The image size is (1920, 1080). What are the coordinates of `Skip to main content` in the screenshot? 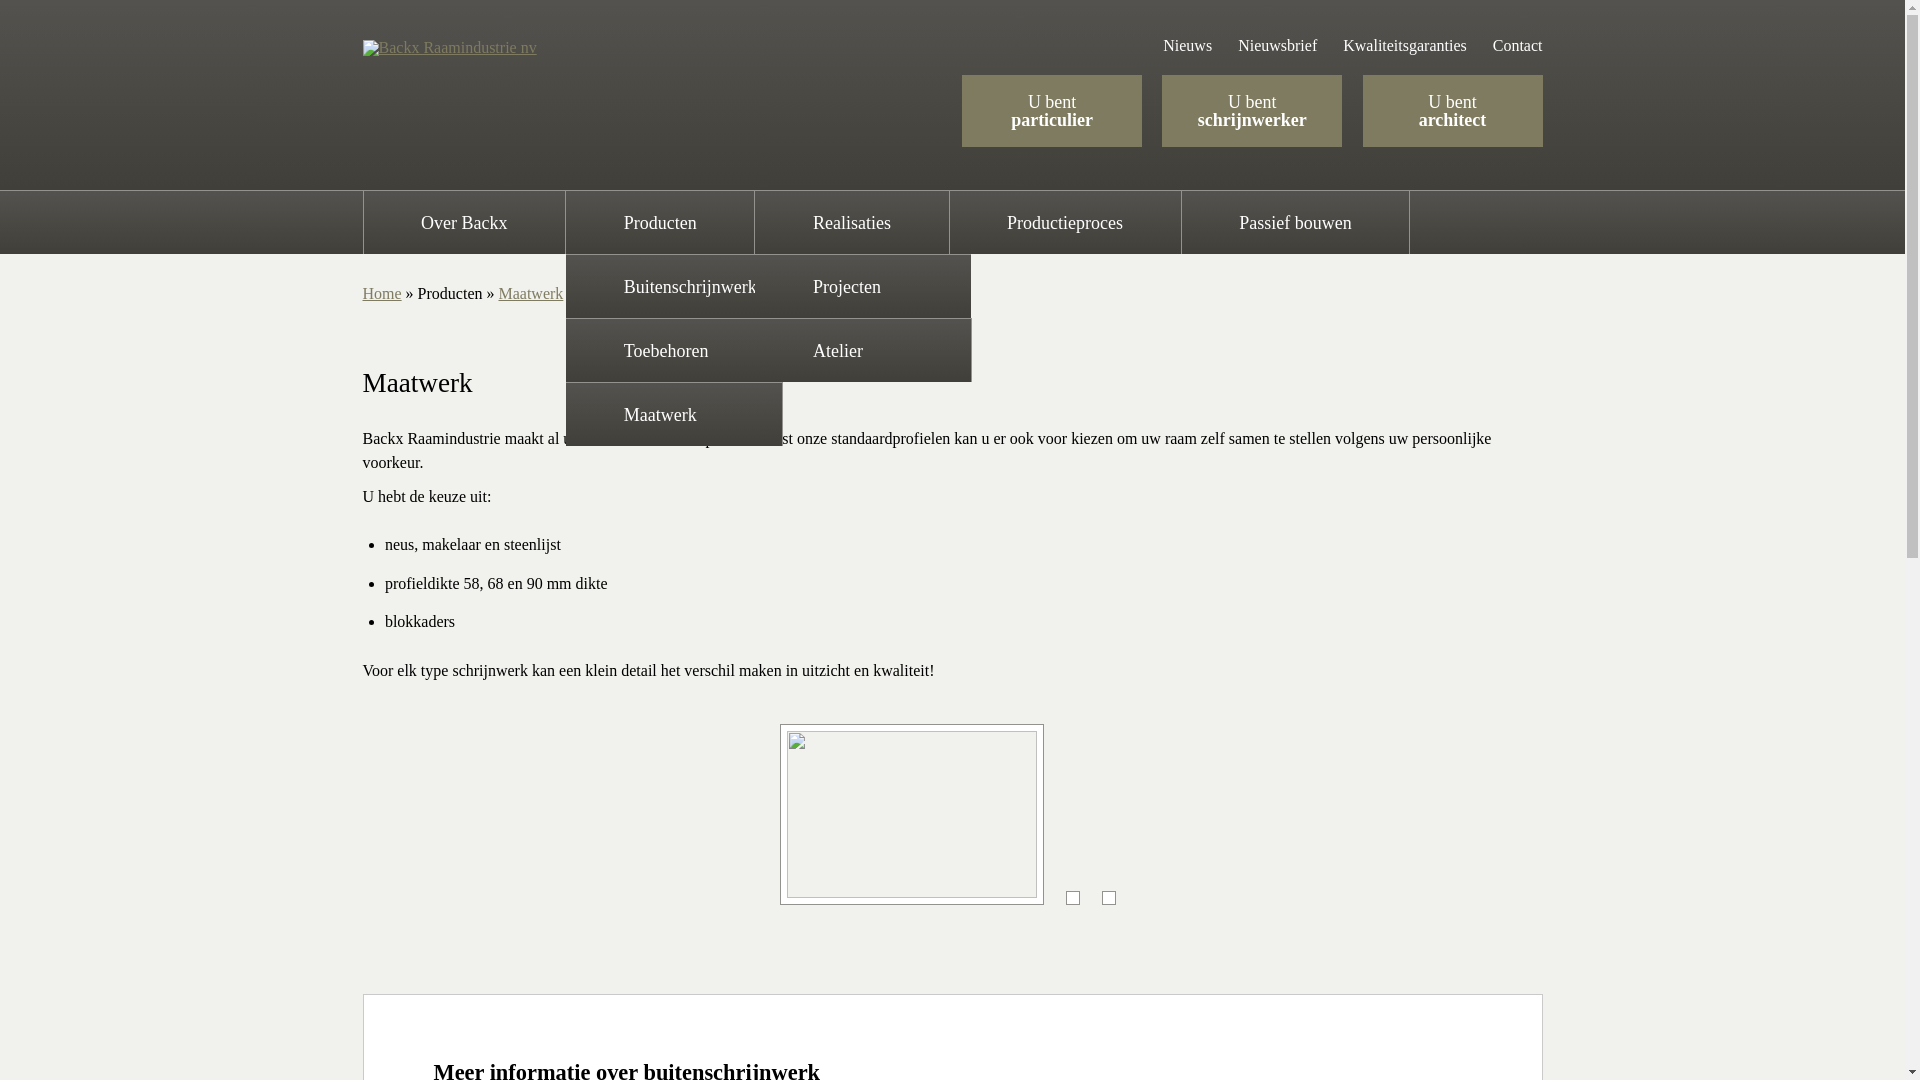 It's located at (902, 2).